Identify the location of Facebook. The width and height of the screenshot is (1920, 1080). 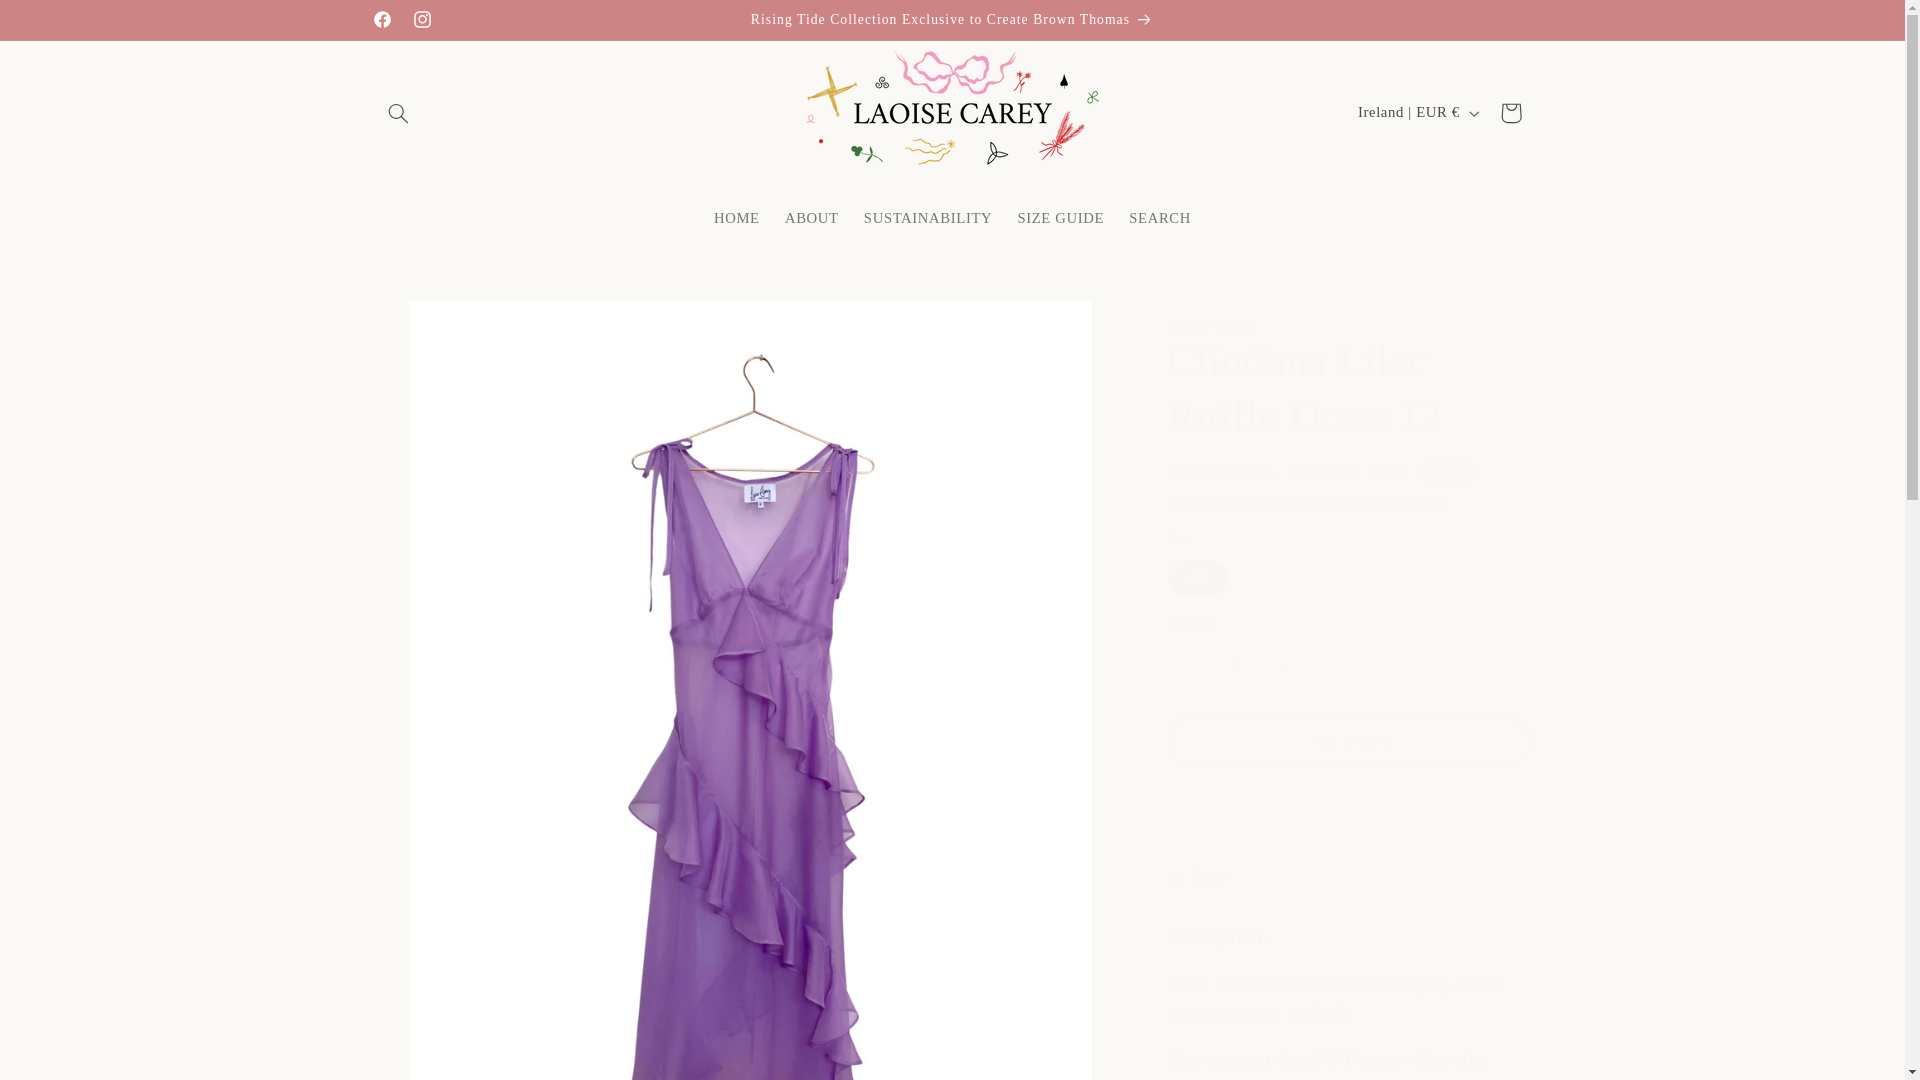
(382, 20).